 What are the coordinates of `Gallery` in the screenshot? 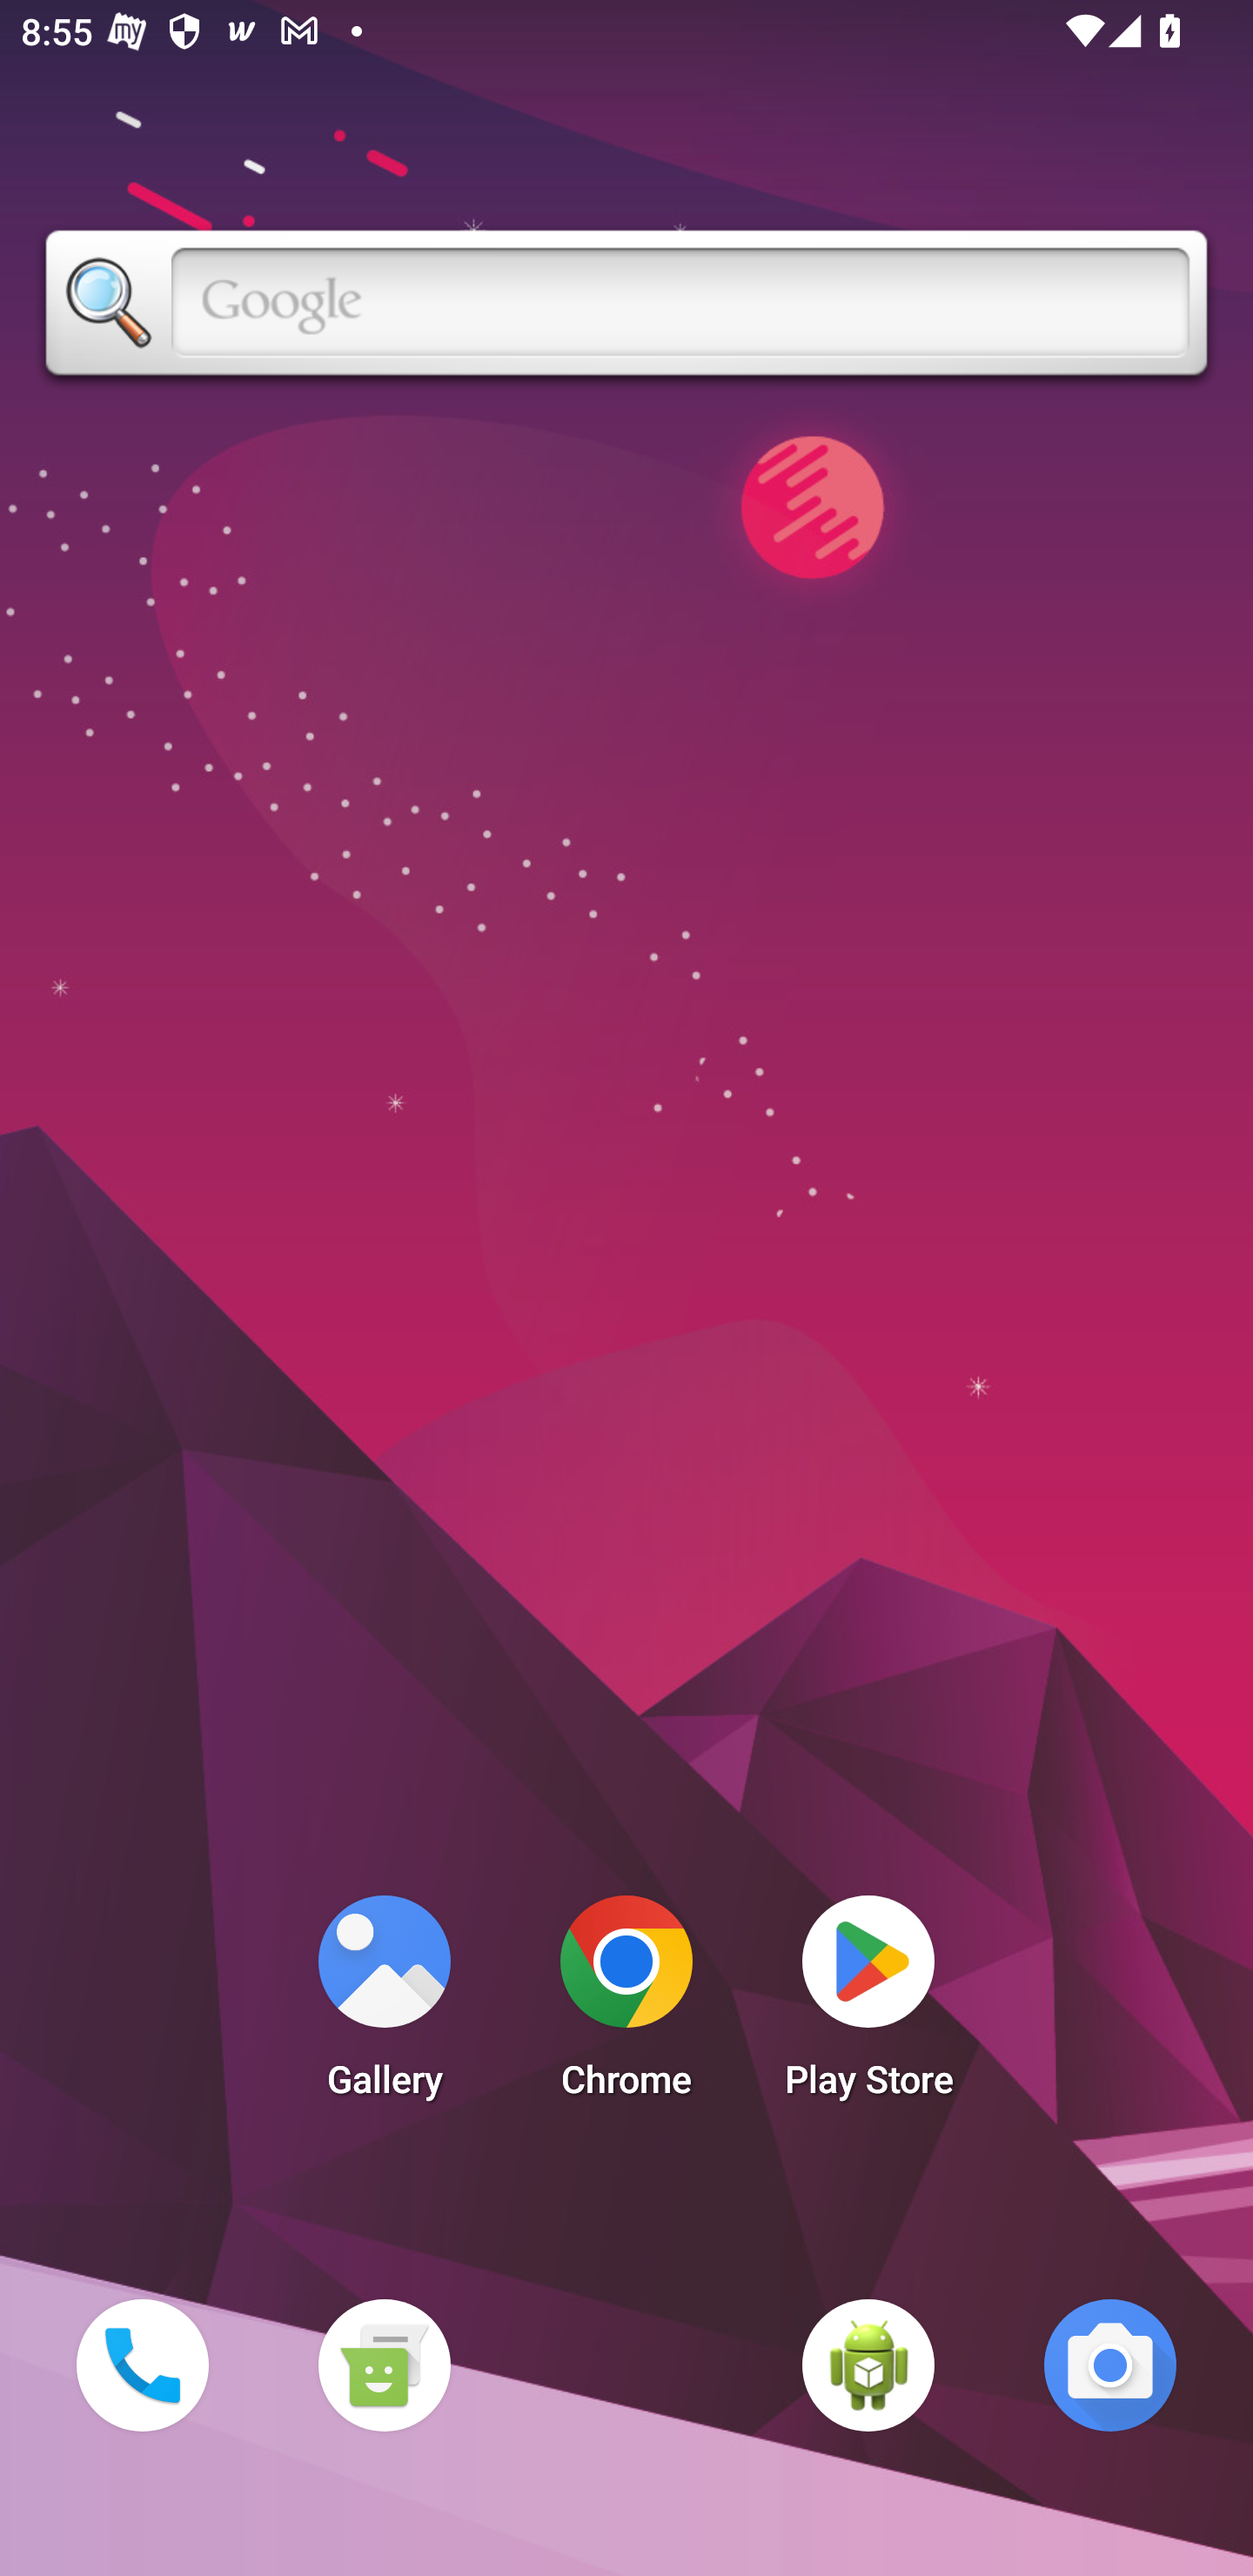 It's located at (384, 2005).